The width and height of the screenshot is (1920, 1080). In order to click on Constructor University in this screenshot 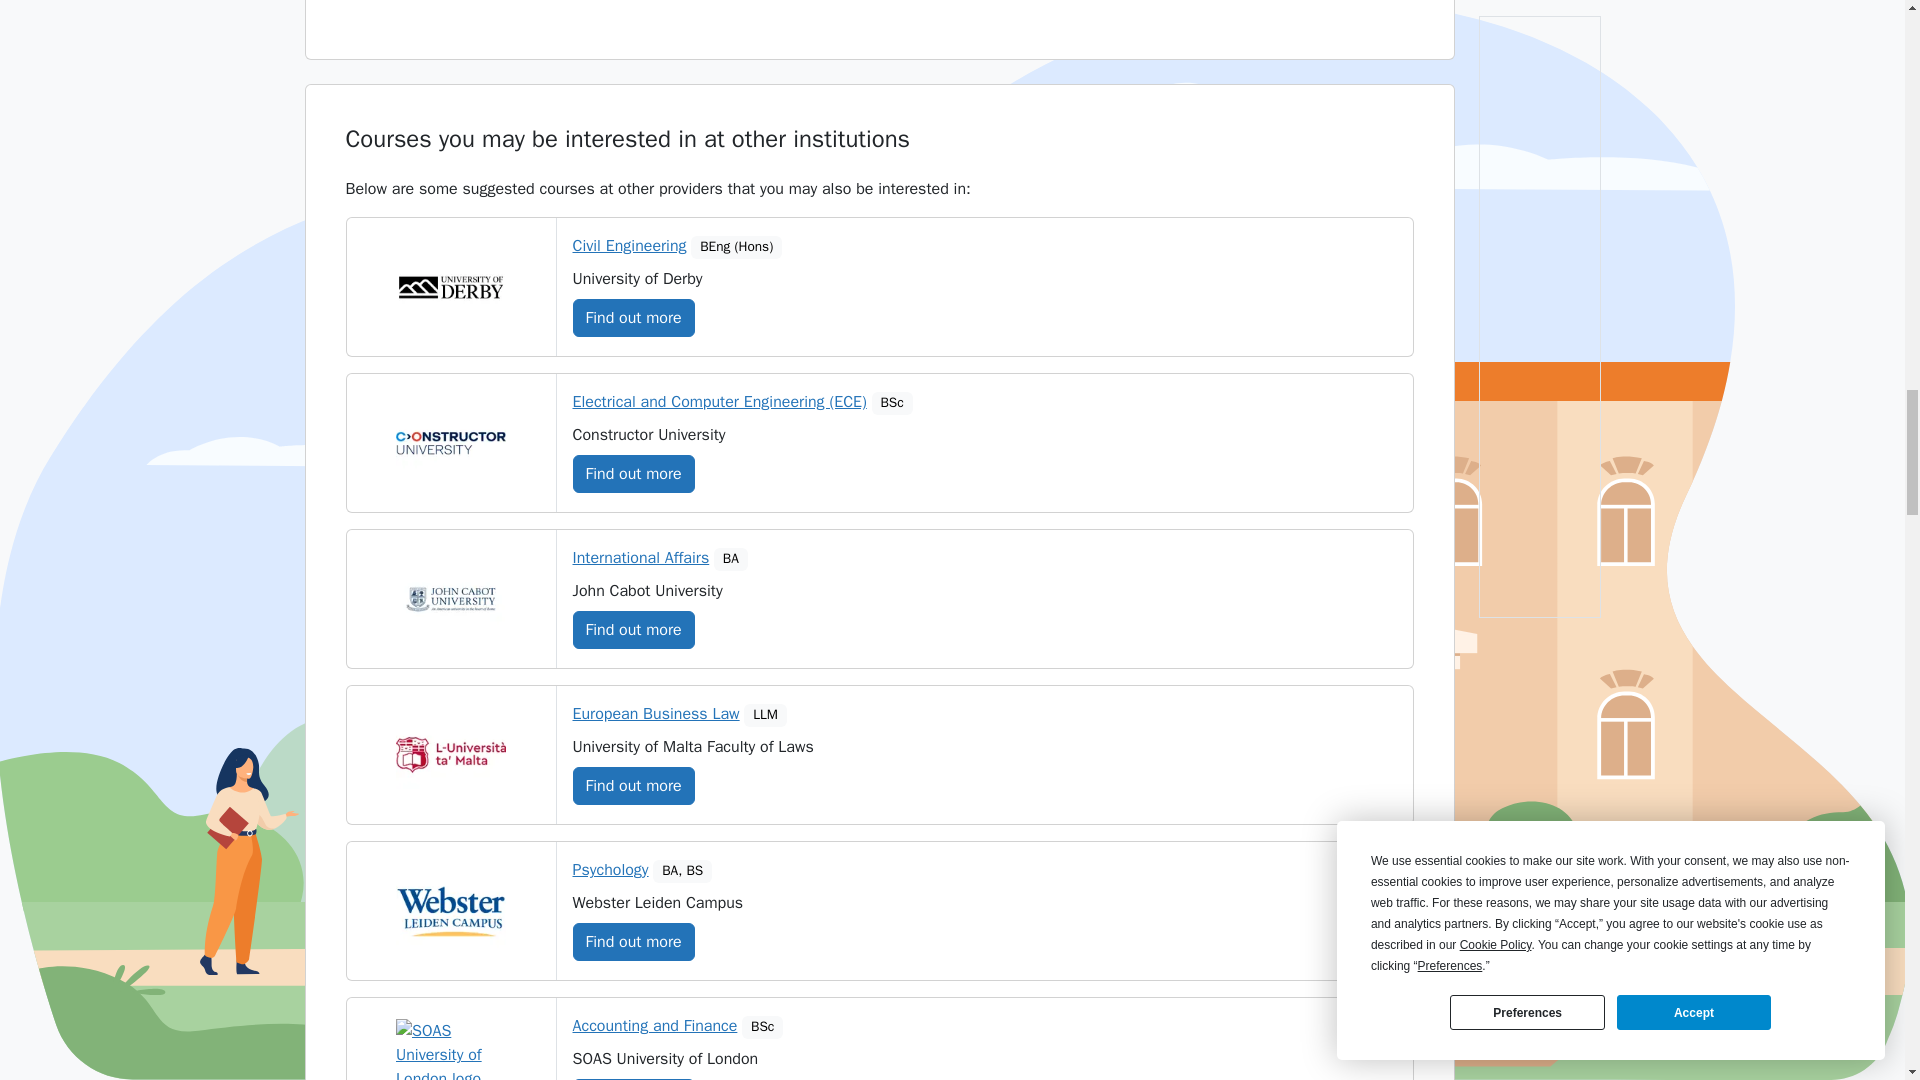, I will do `click(450, 443)`.